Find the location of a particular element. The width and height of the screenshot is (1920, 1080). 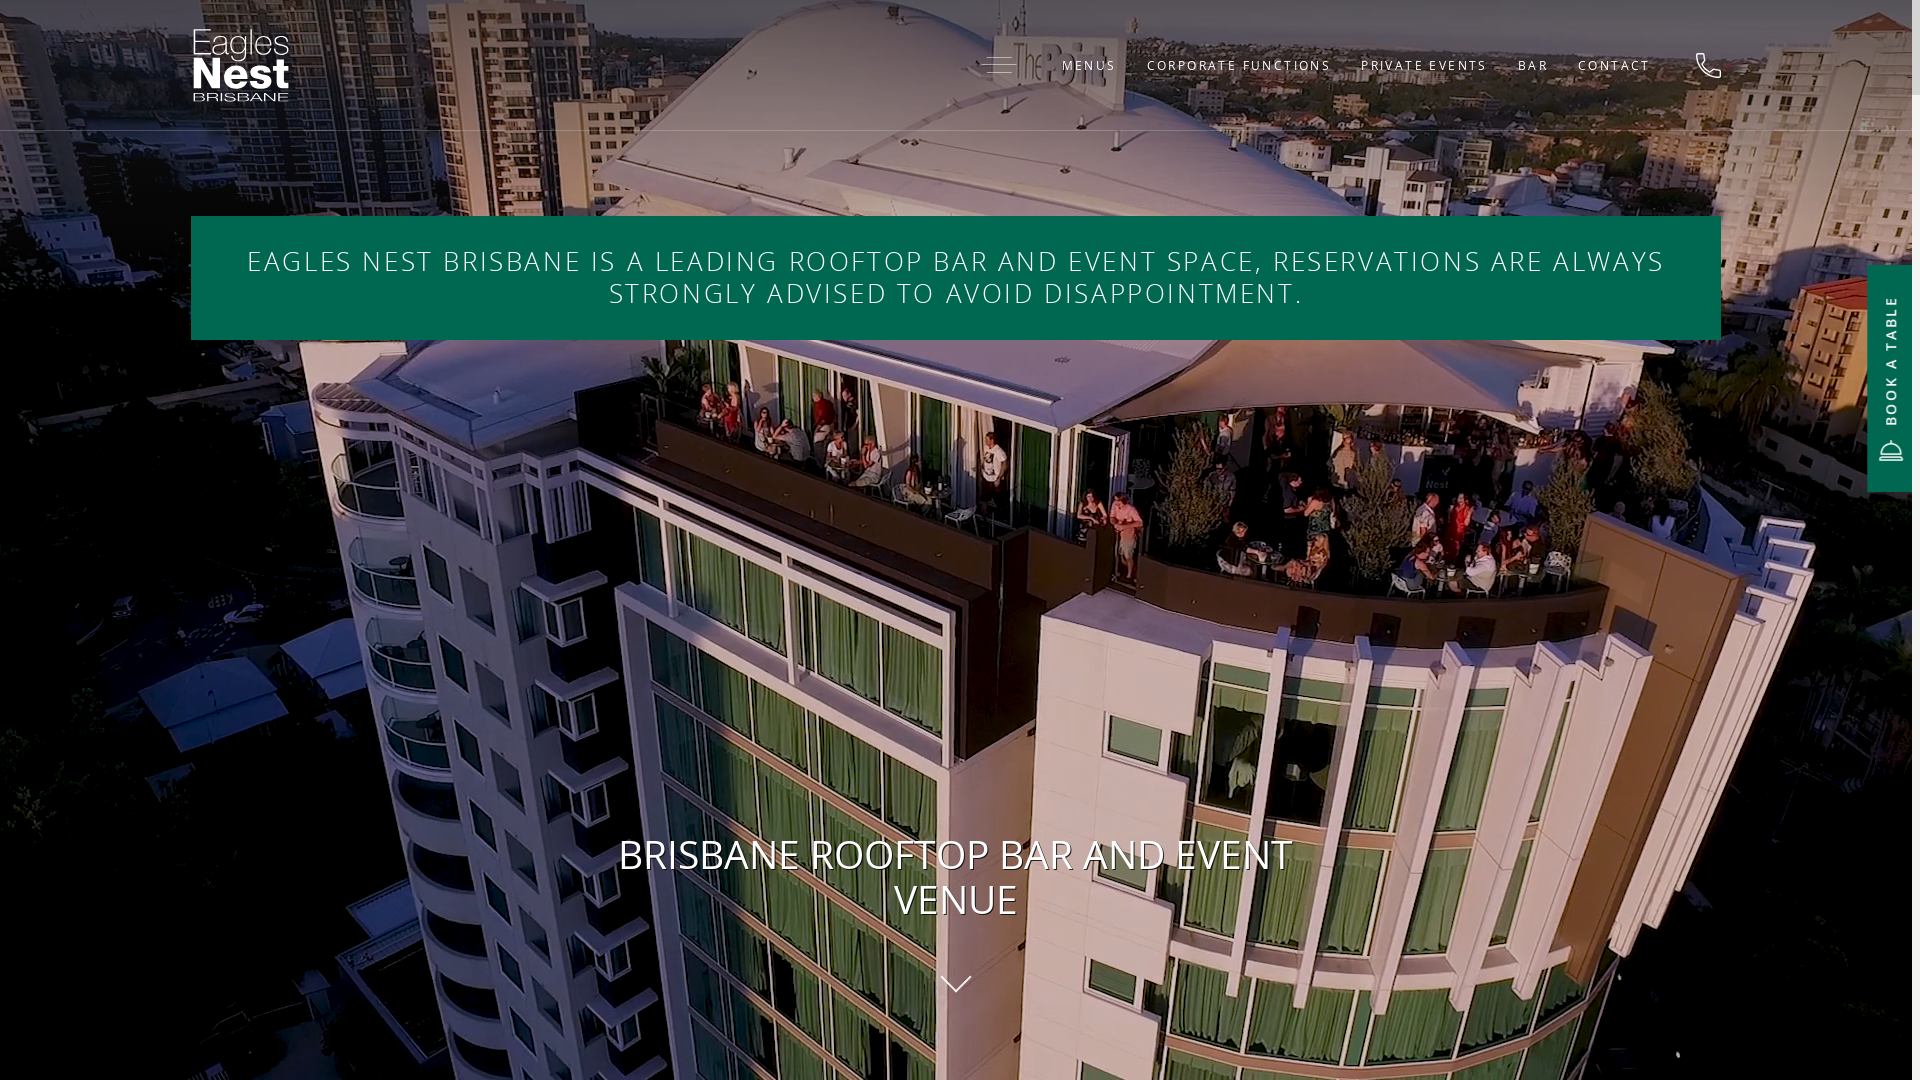

Eagles Nest is located at coordinates (241, 64).